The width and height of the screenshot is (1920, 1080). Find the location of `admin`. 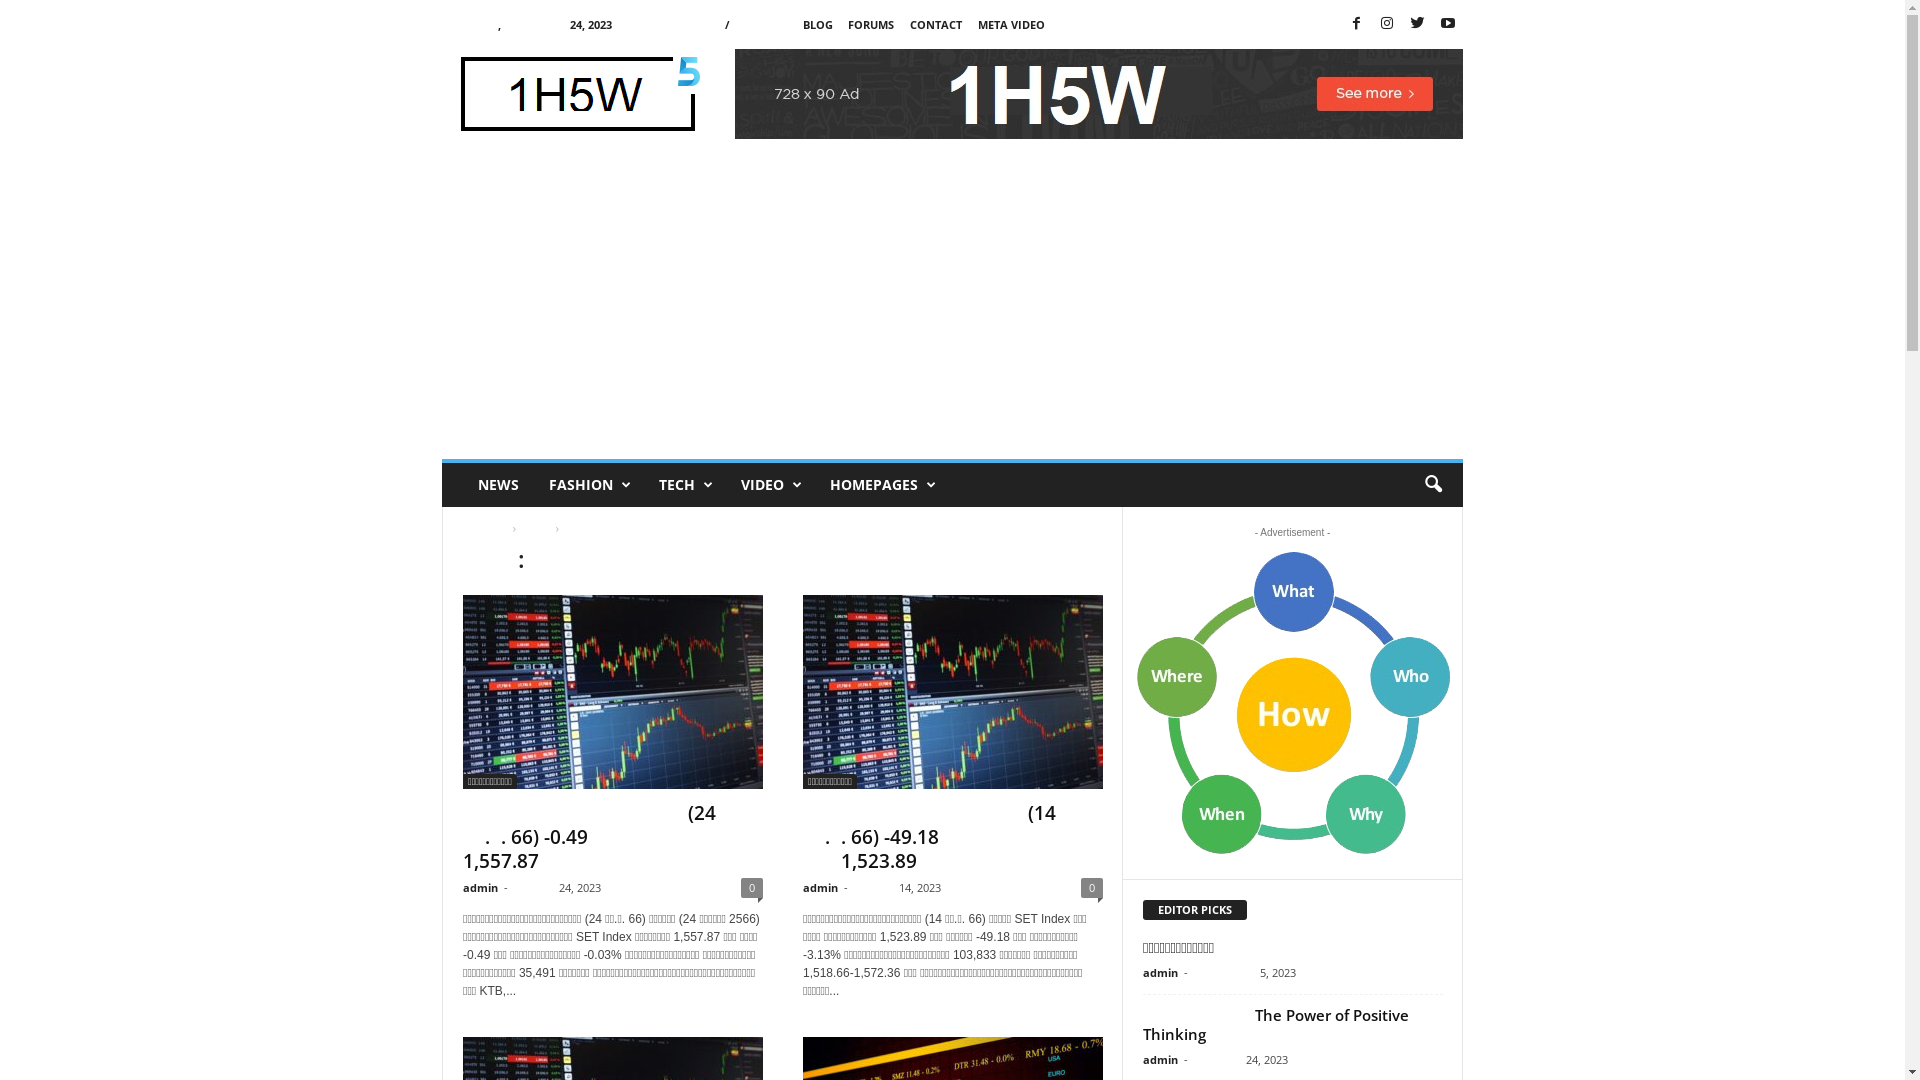

admin is located at coordinates (820, 888).